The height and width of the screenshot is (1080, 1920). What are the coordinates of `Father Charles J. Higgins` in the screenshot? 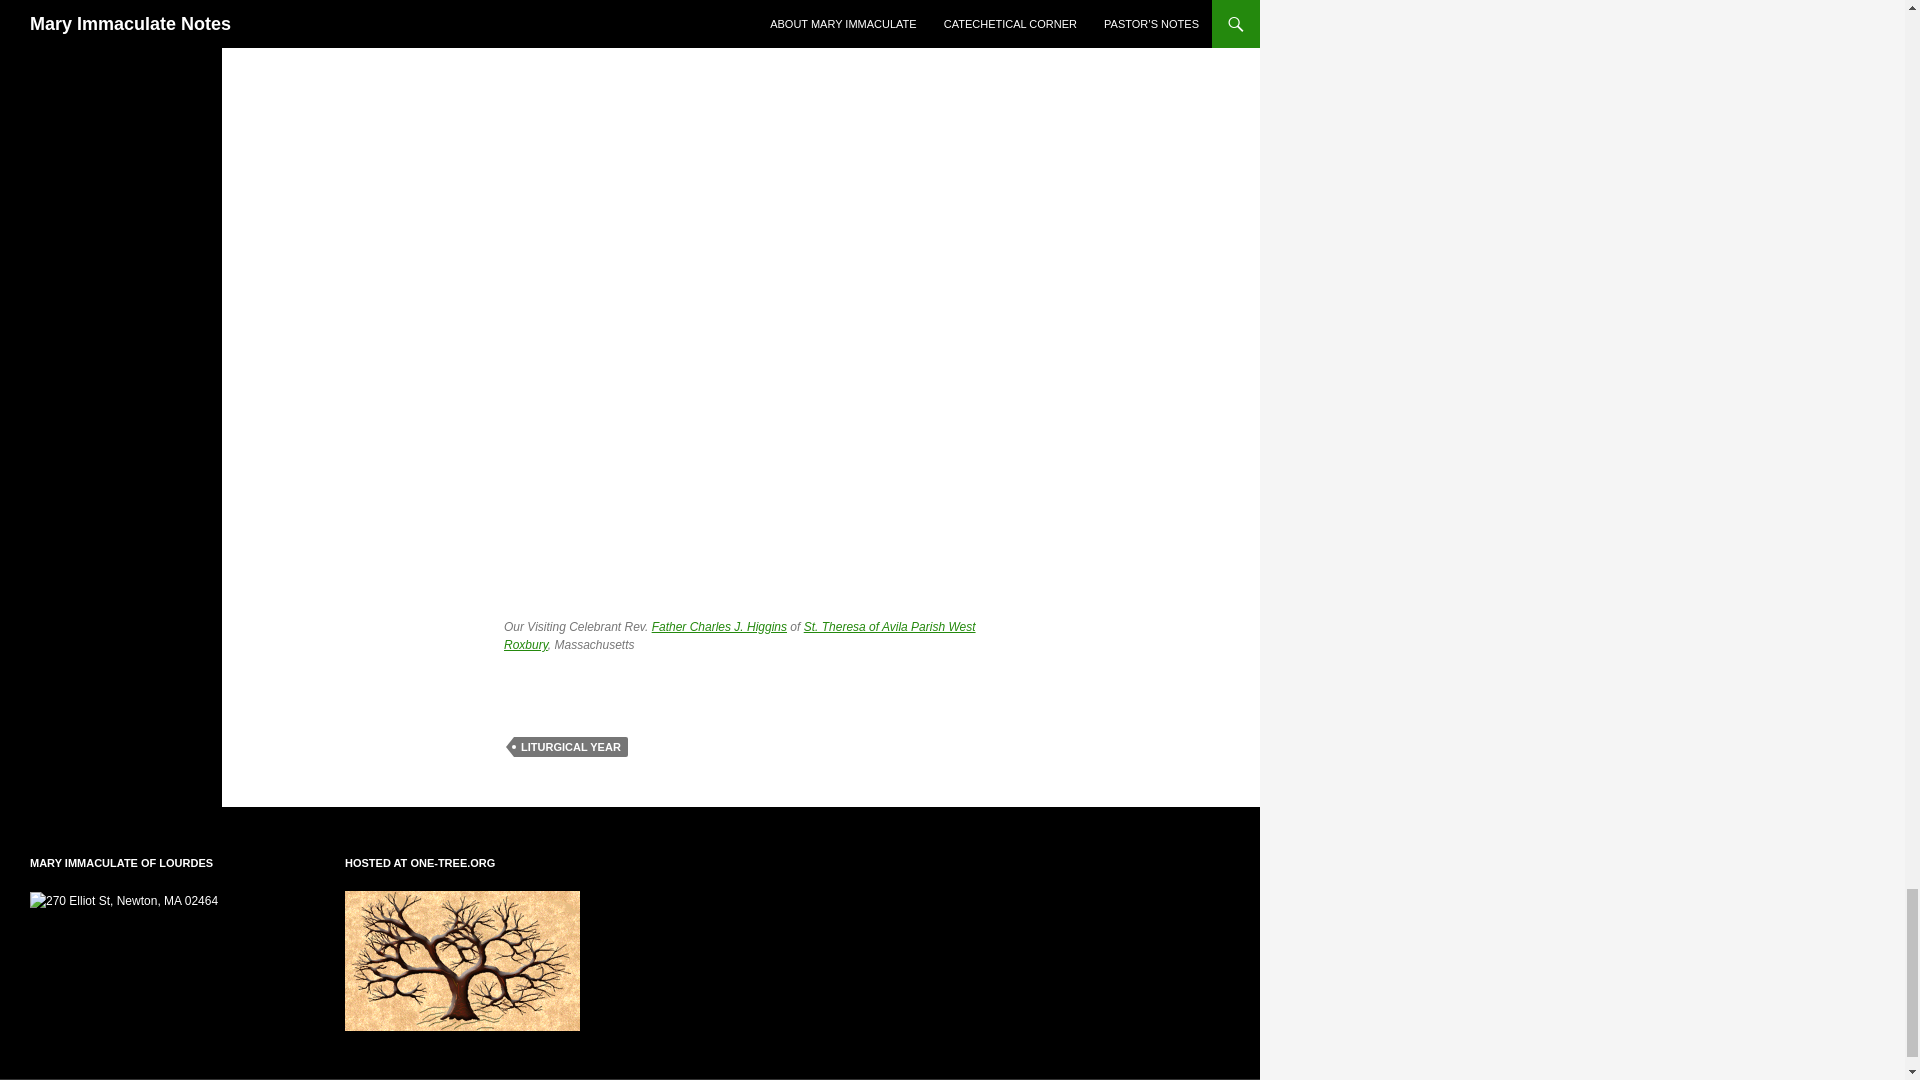 It's located at (720, 626).